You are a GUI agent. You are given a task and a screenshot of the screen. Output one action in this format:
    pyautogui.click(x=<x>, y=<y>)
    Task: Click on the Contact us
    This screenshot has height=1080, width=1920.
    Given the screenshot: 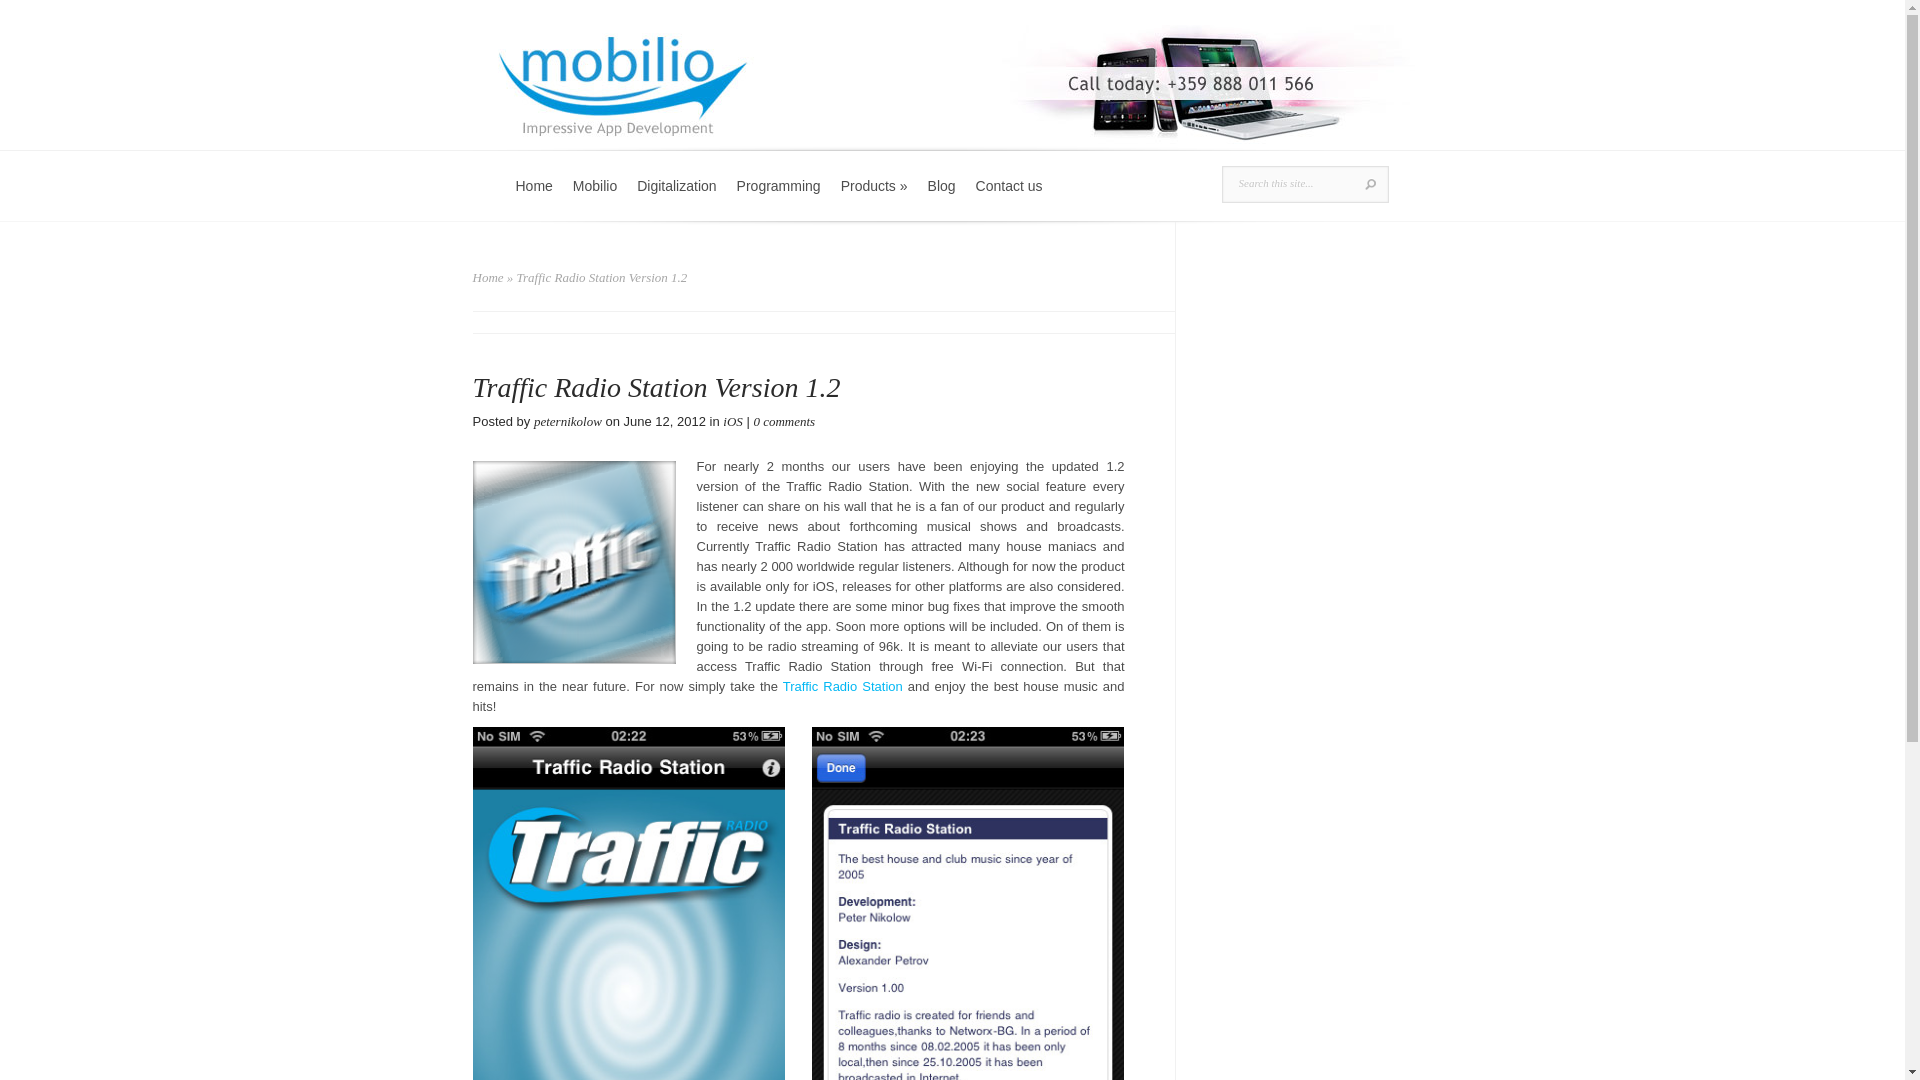 What is the action you would take?
    pyautogui.click(x=1008, y=198)
    